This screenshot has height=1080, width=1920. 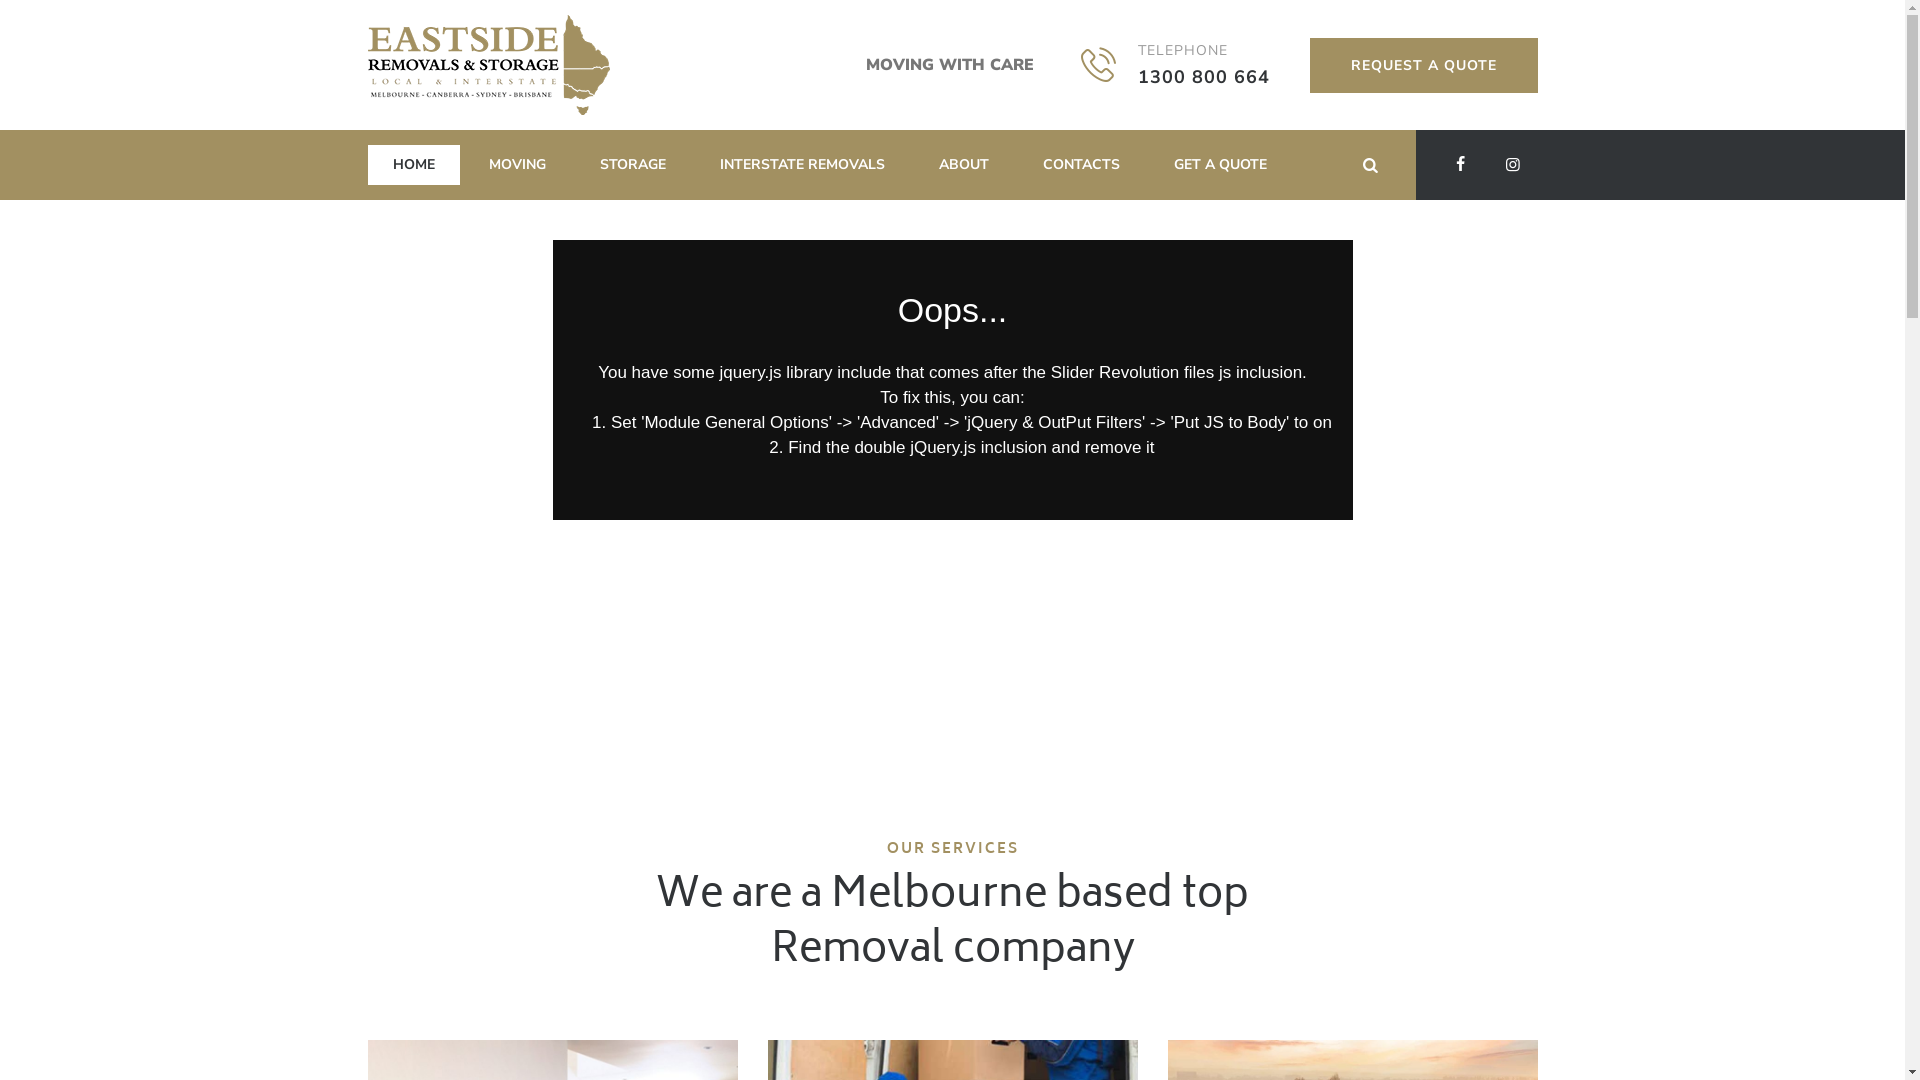 I want to click on CONTACTS, so click(x=1081, y=165).